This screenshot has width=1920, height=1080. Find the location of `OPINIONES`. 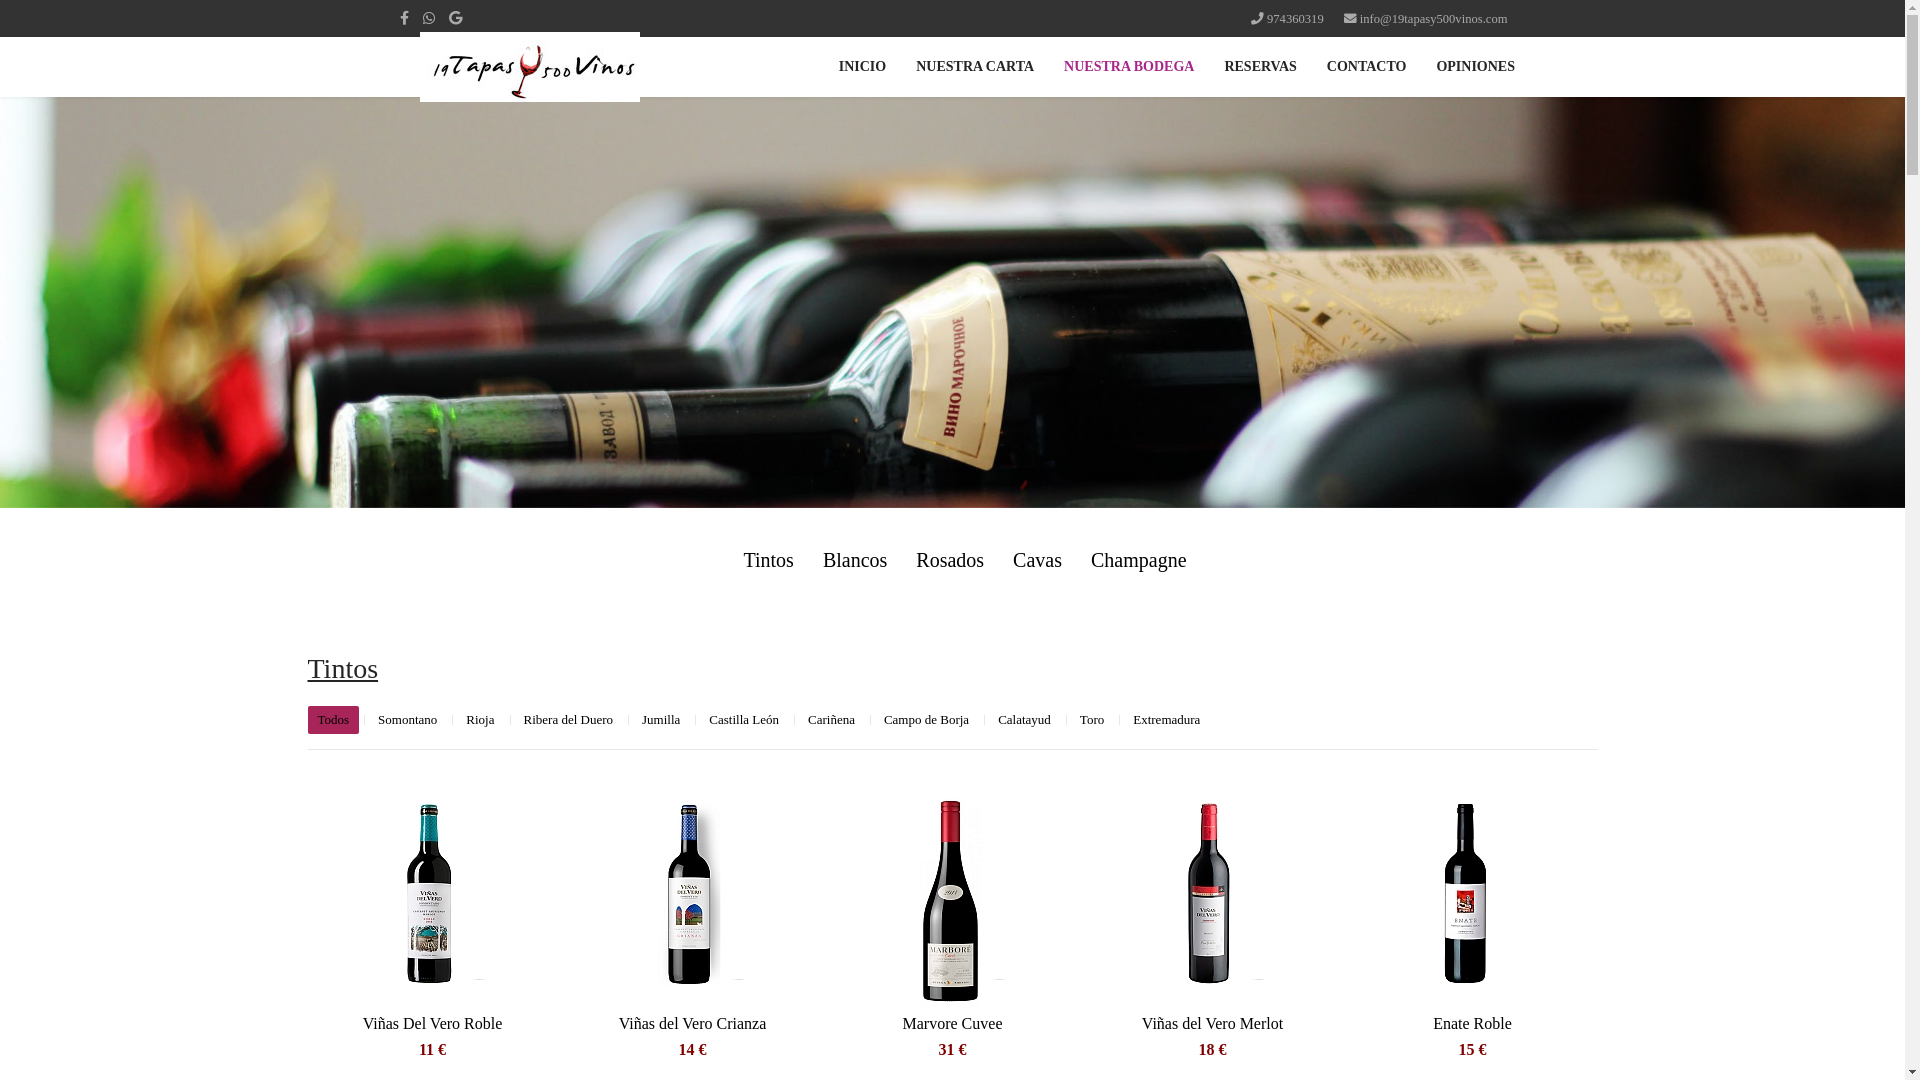

OPINIONES is located at coordinates (1476, 67).